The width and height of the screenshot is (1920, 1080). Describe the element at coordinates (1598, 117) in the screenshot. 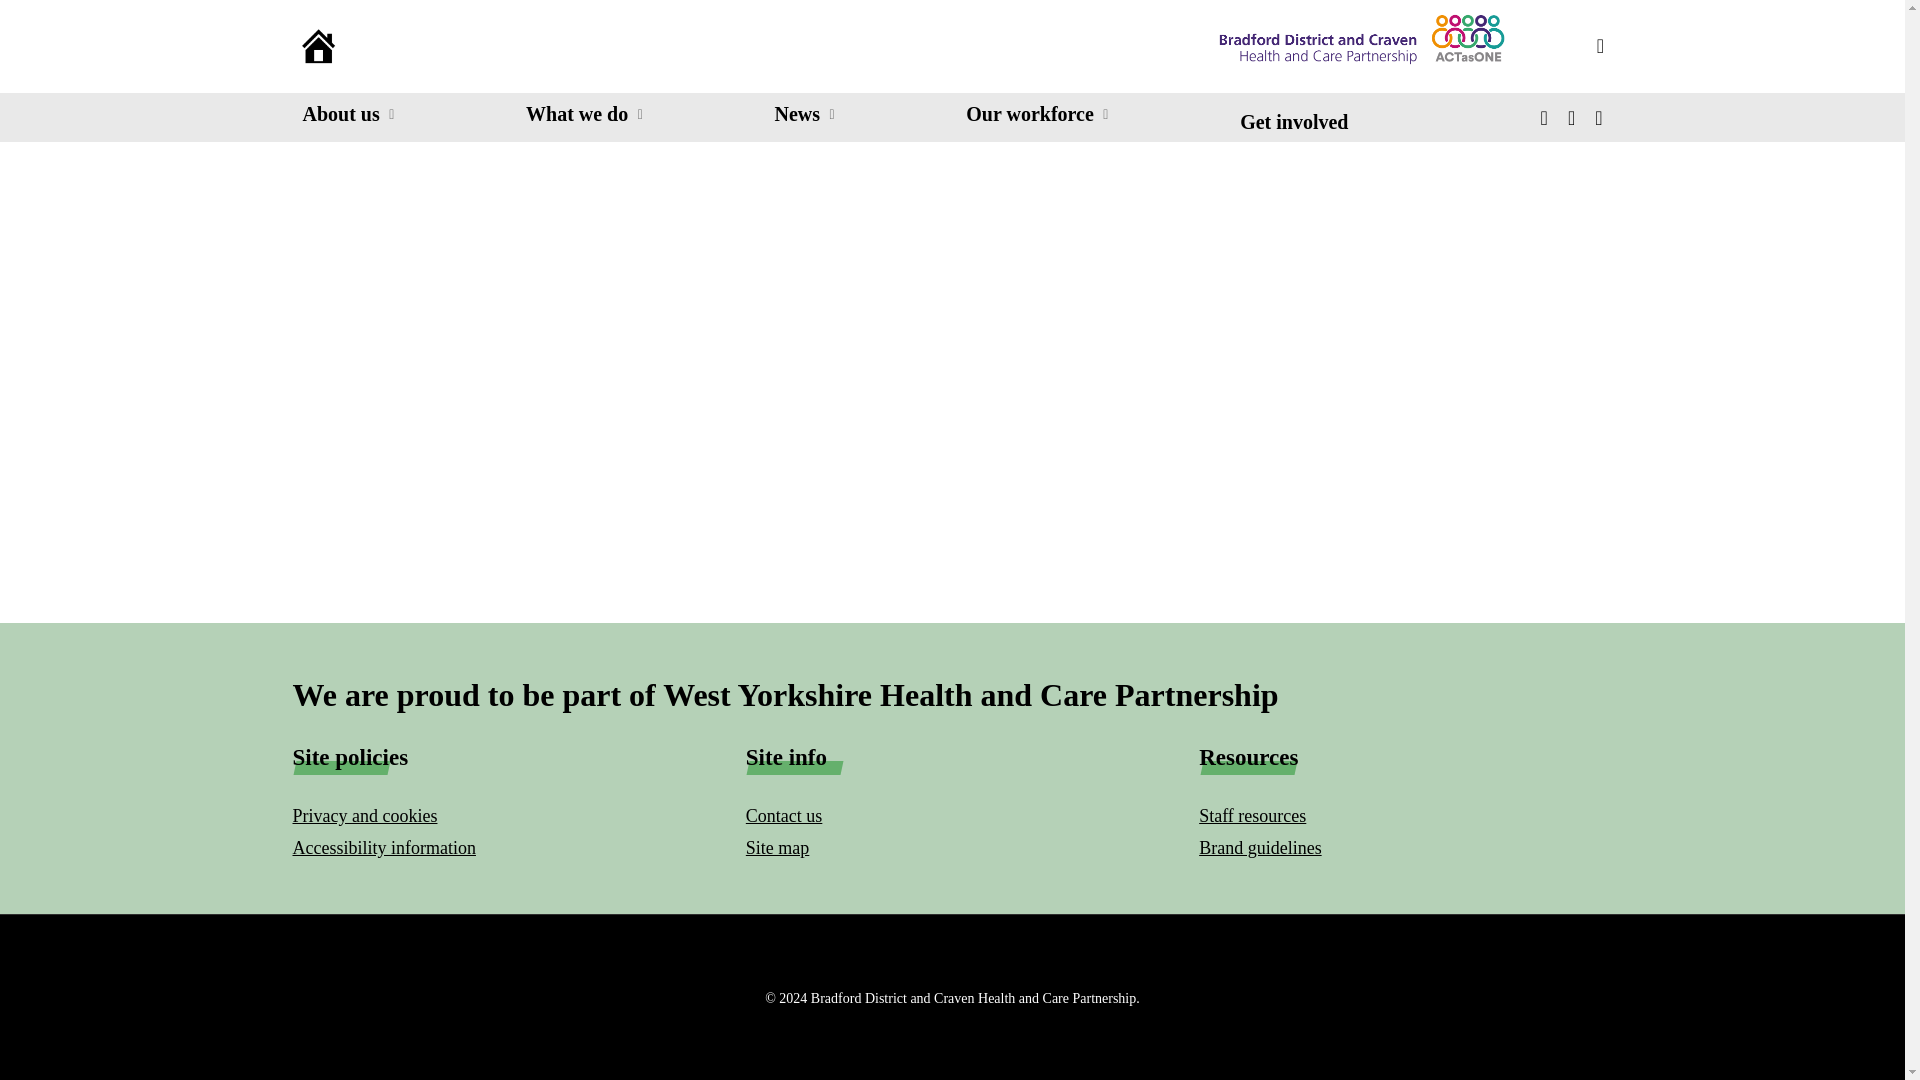

I see `instagram` at that location.